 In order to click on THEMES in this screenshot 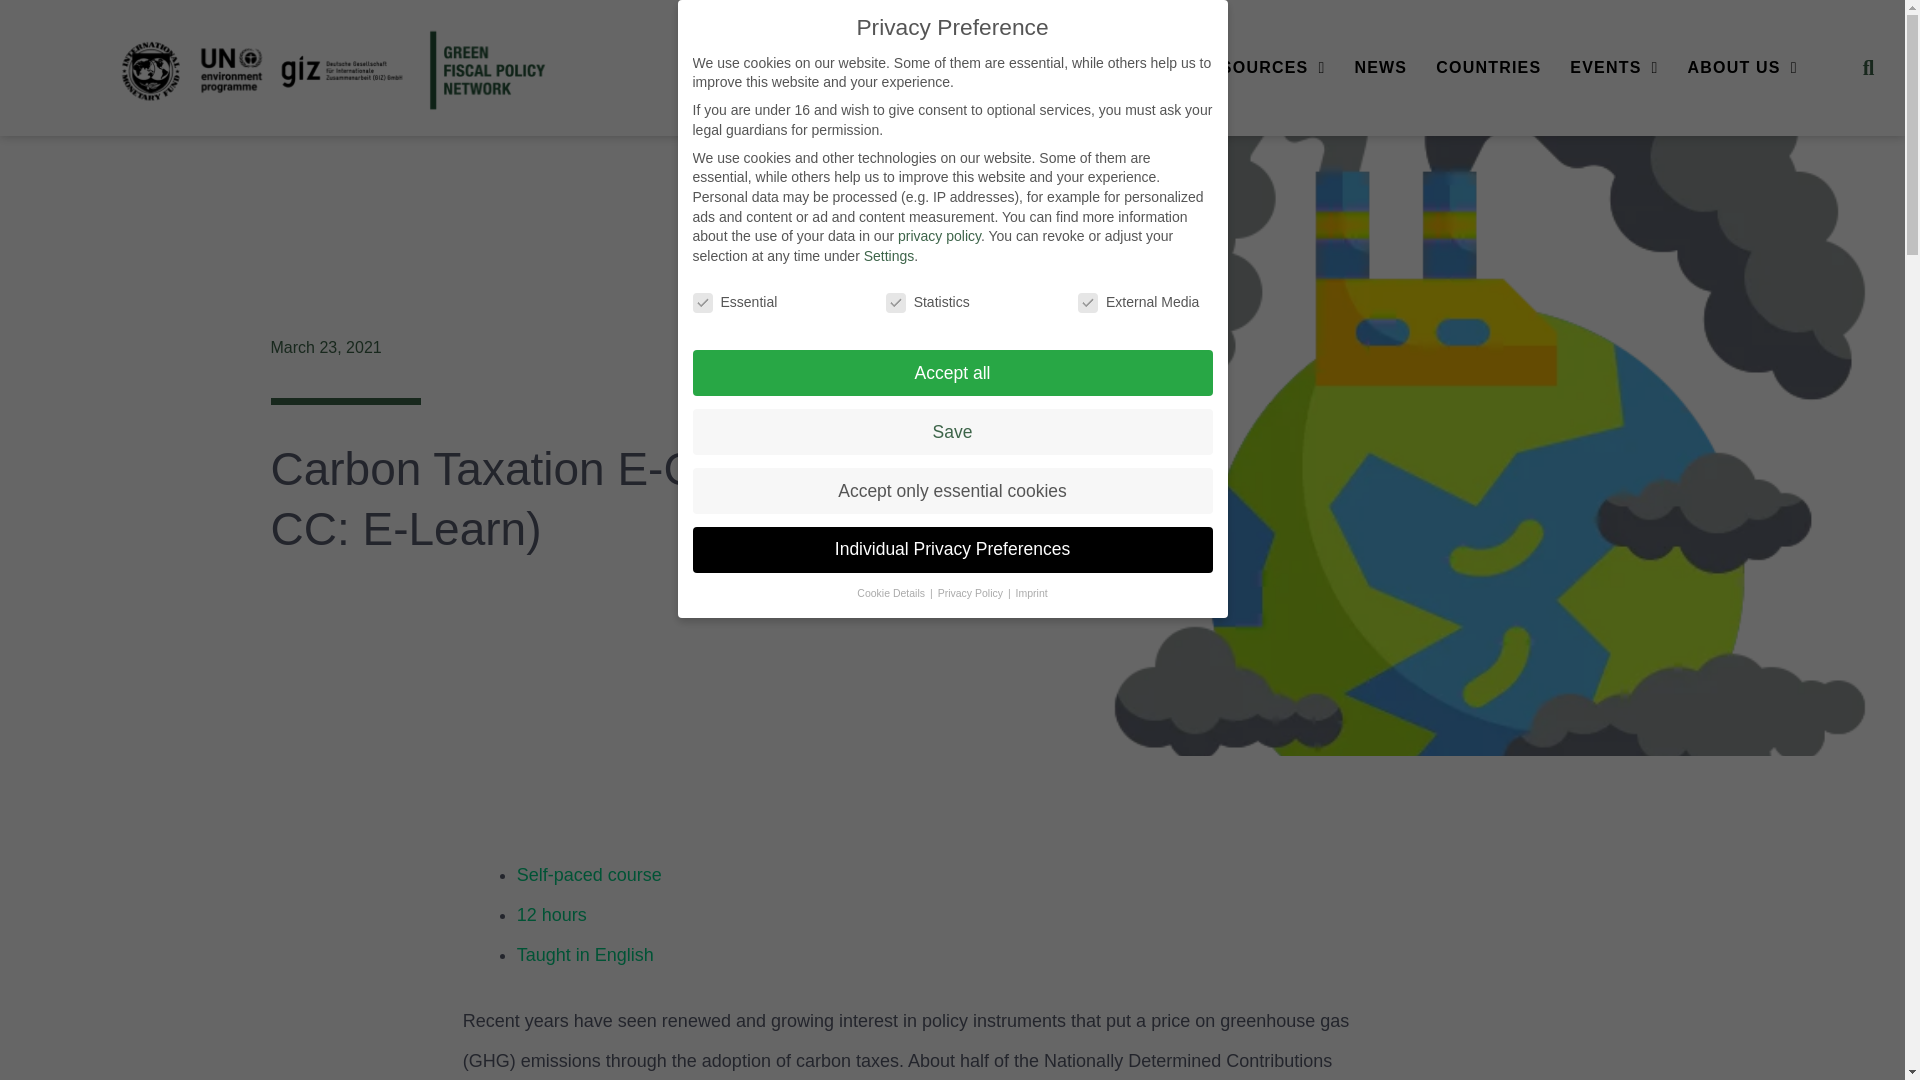, I will do `click(1121, 68)`.